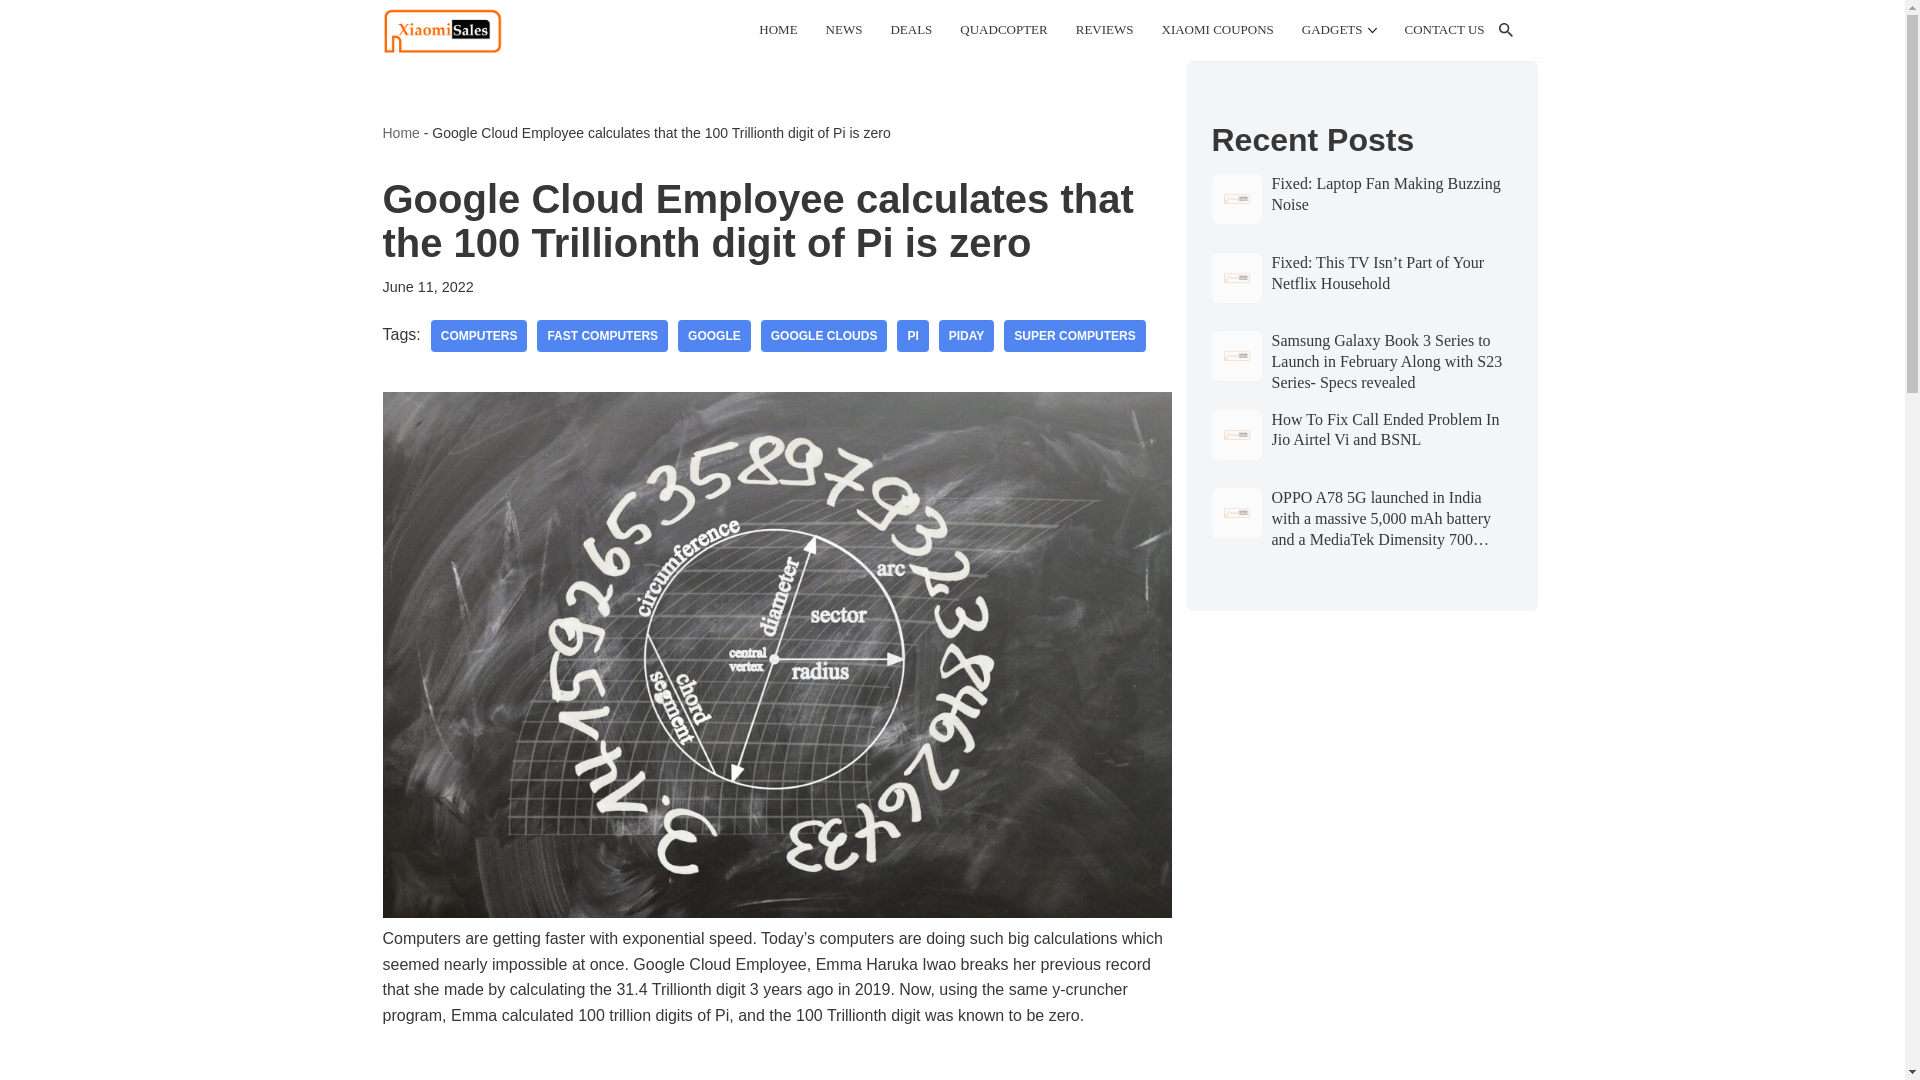  Describe the element at coordinates (602, 336) in the screenshot. I see `FAST COMPUTERS` at that location.